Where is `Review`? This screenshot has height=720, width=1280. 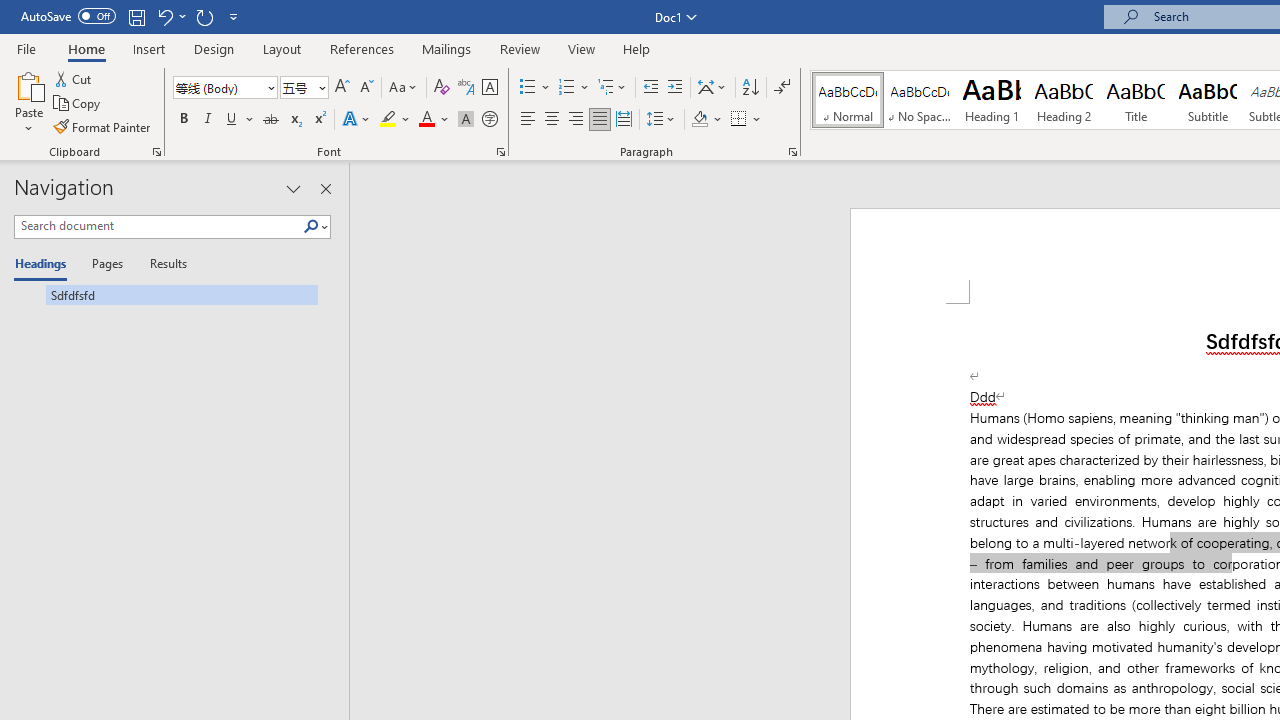 Review is located at coordinates (520, 48).